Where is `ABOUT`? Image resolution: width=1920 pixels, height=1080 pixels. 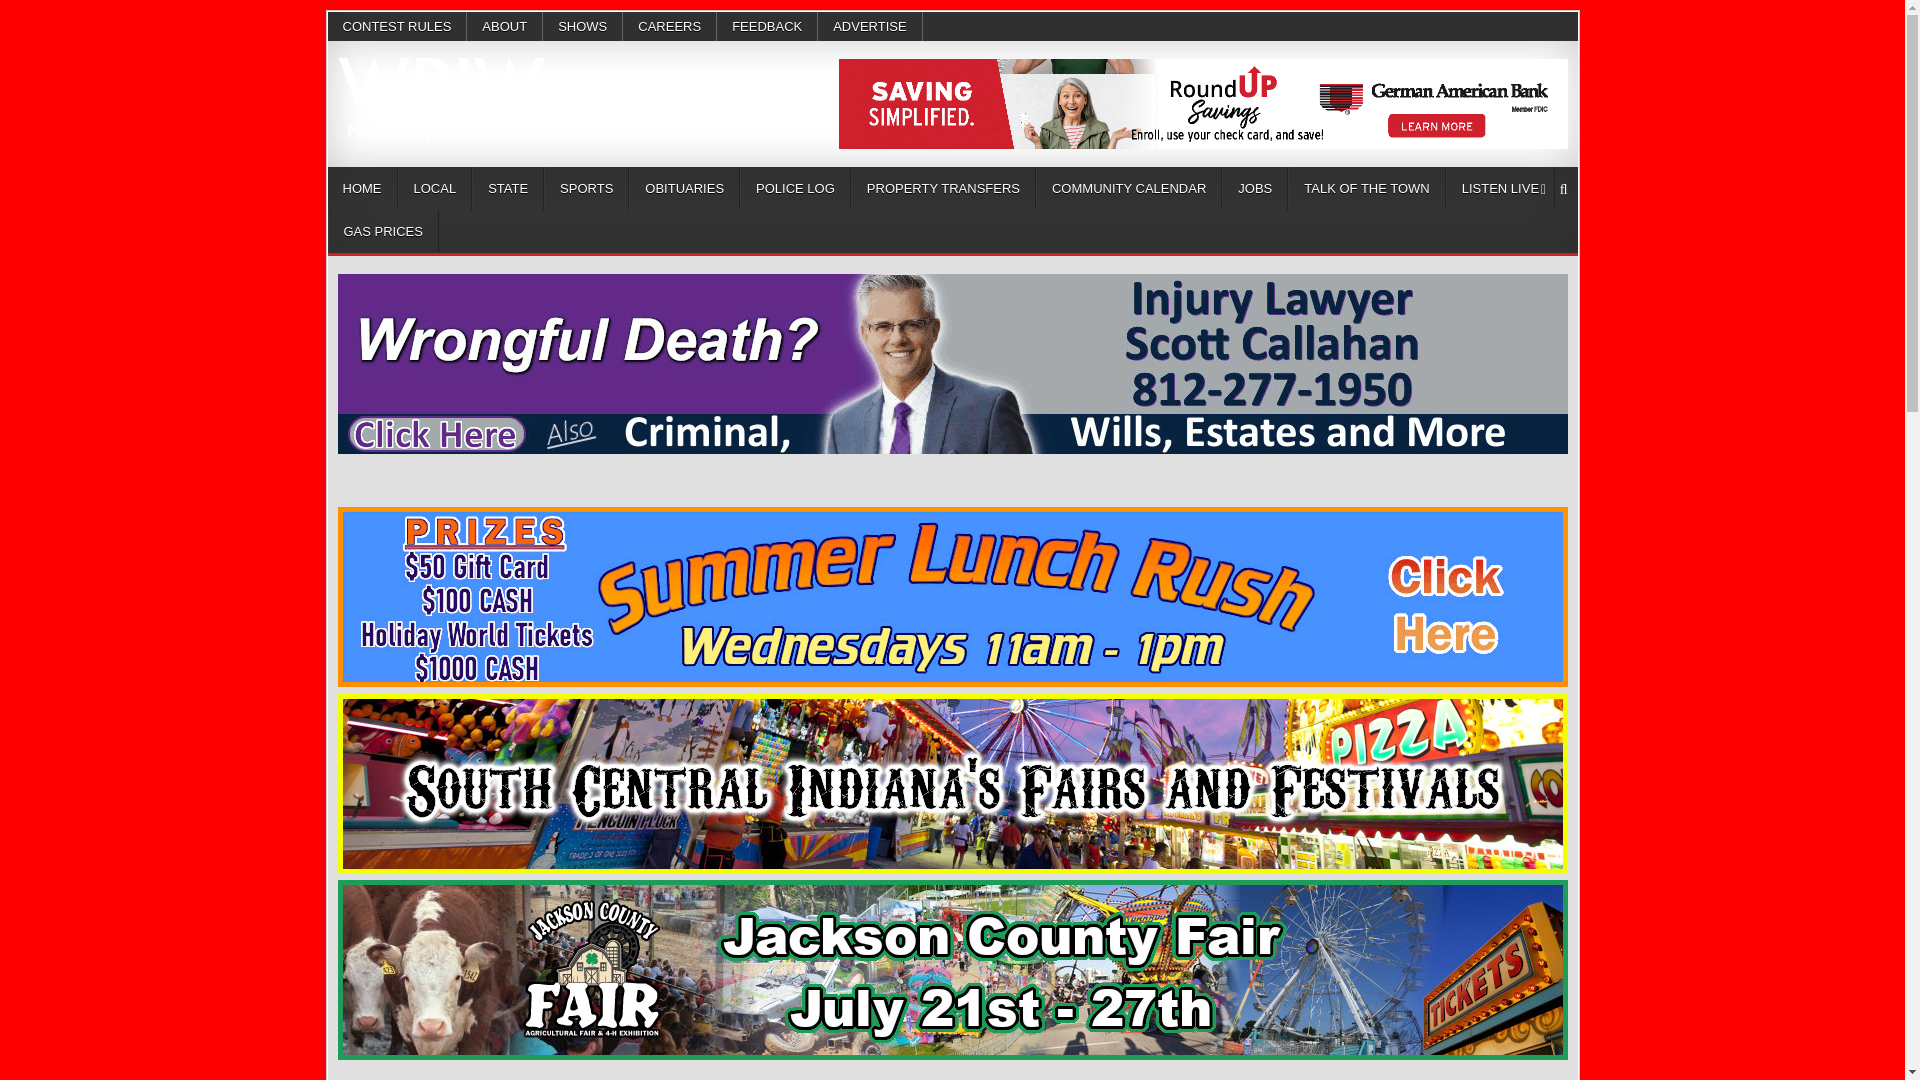
ABOUT is located at coordinates (504, 26).